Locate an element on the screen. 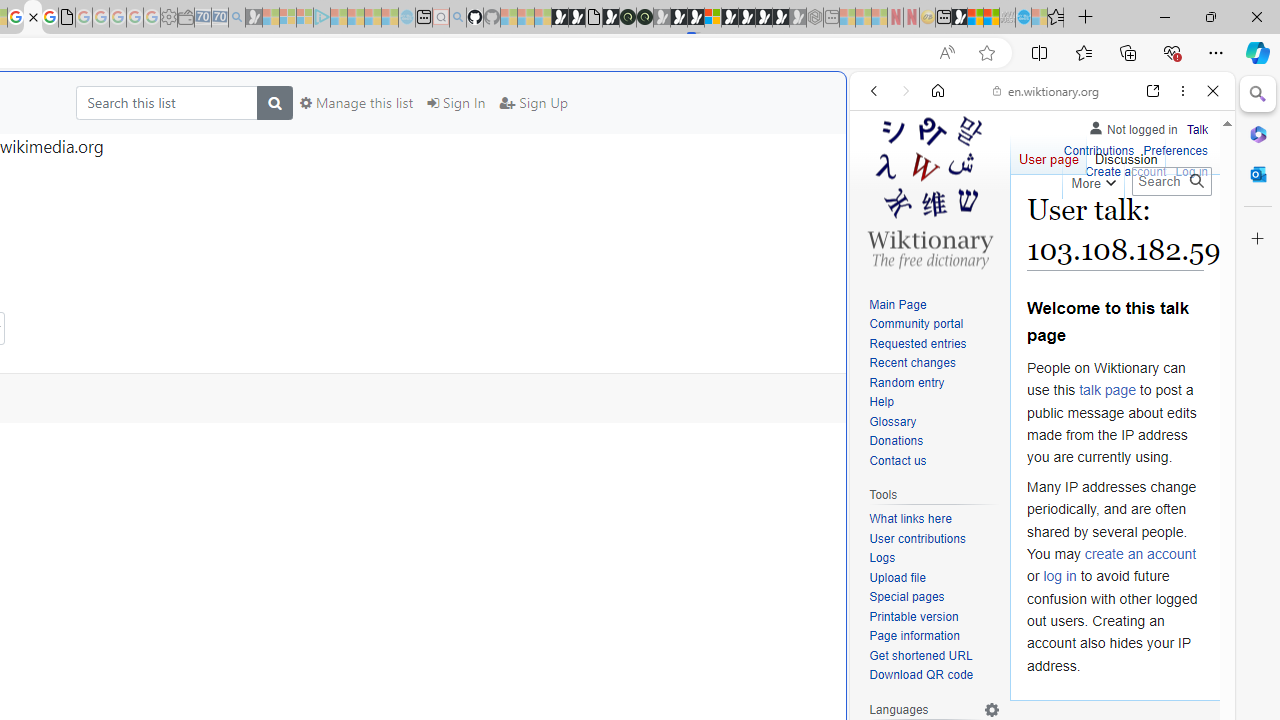 Image resolution: width=1280 pixels, height=720 pixels. Discussion is located at coordinates (1126, 154).